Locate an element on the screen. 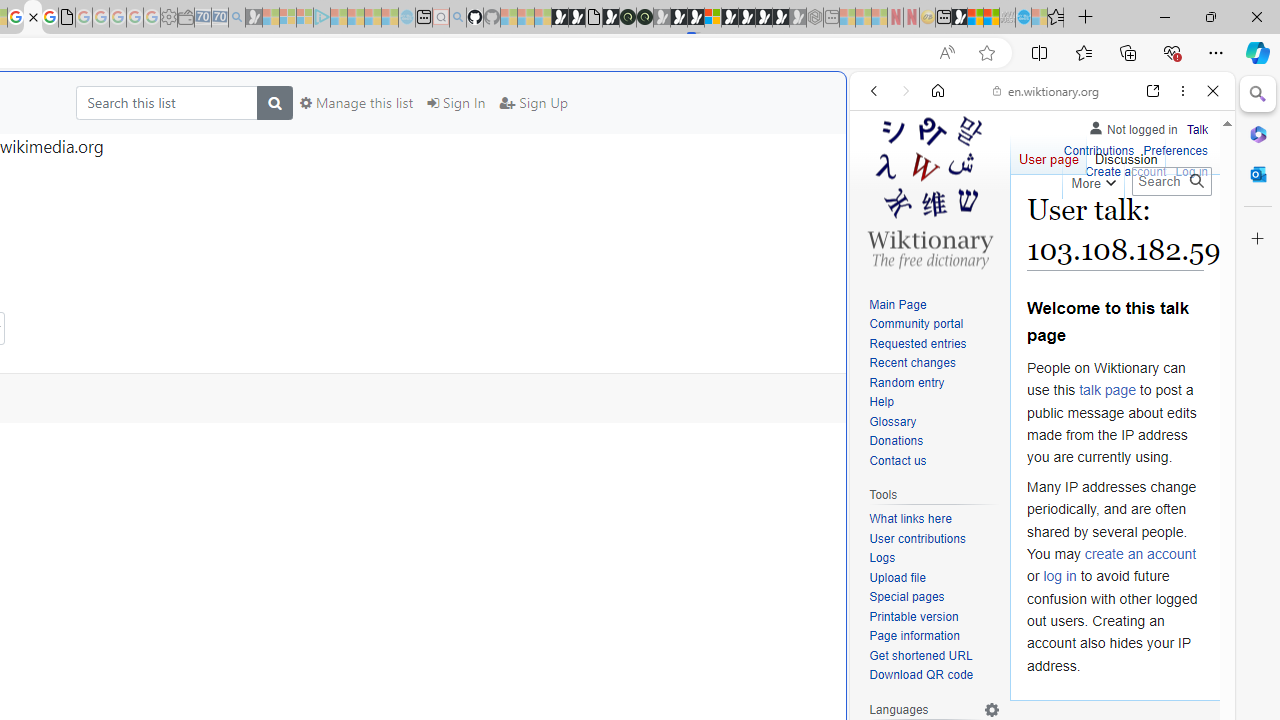 Image resolution: width=1280 pixels, height=720 pixels. Discussion is located at coordinates (1126, 154).